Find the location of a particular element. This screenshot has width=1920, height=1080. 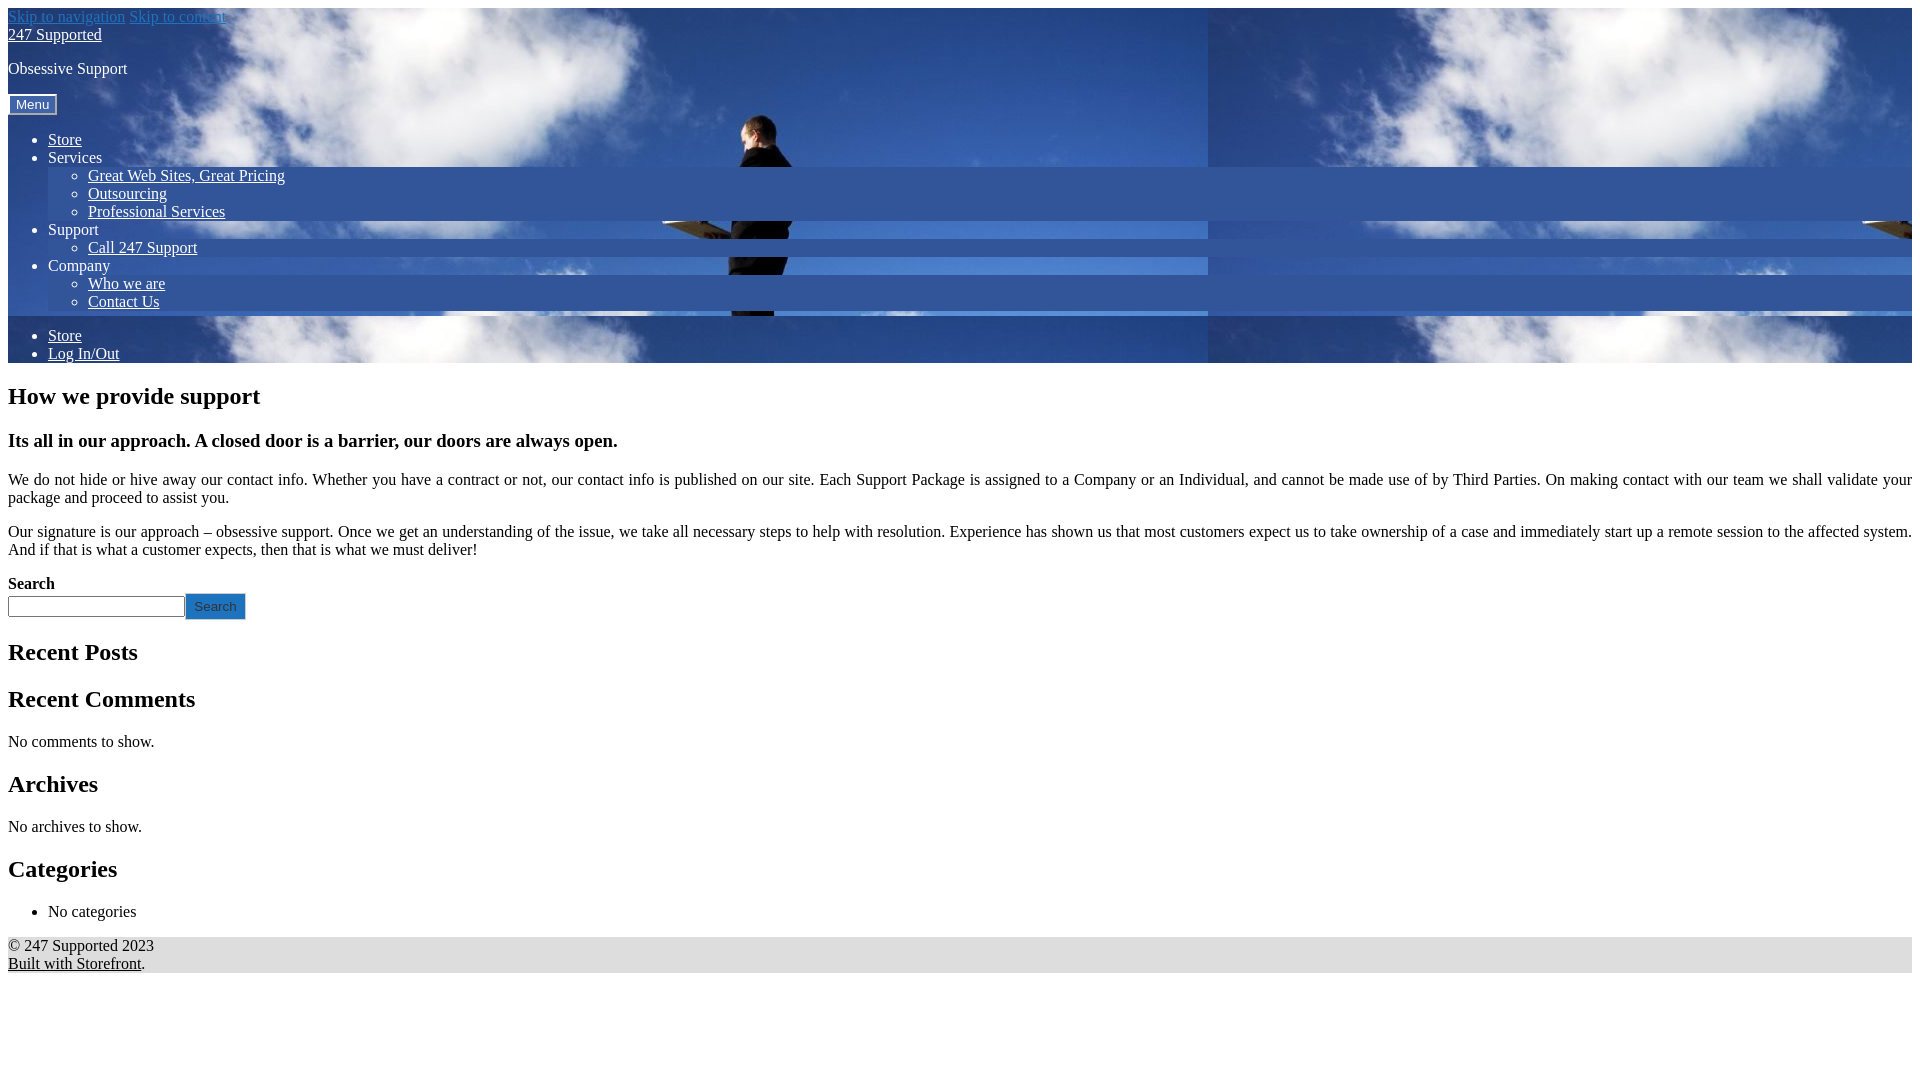

Support is located at coordinates (74, 230).